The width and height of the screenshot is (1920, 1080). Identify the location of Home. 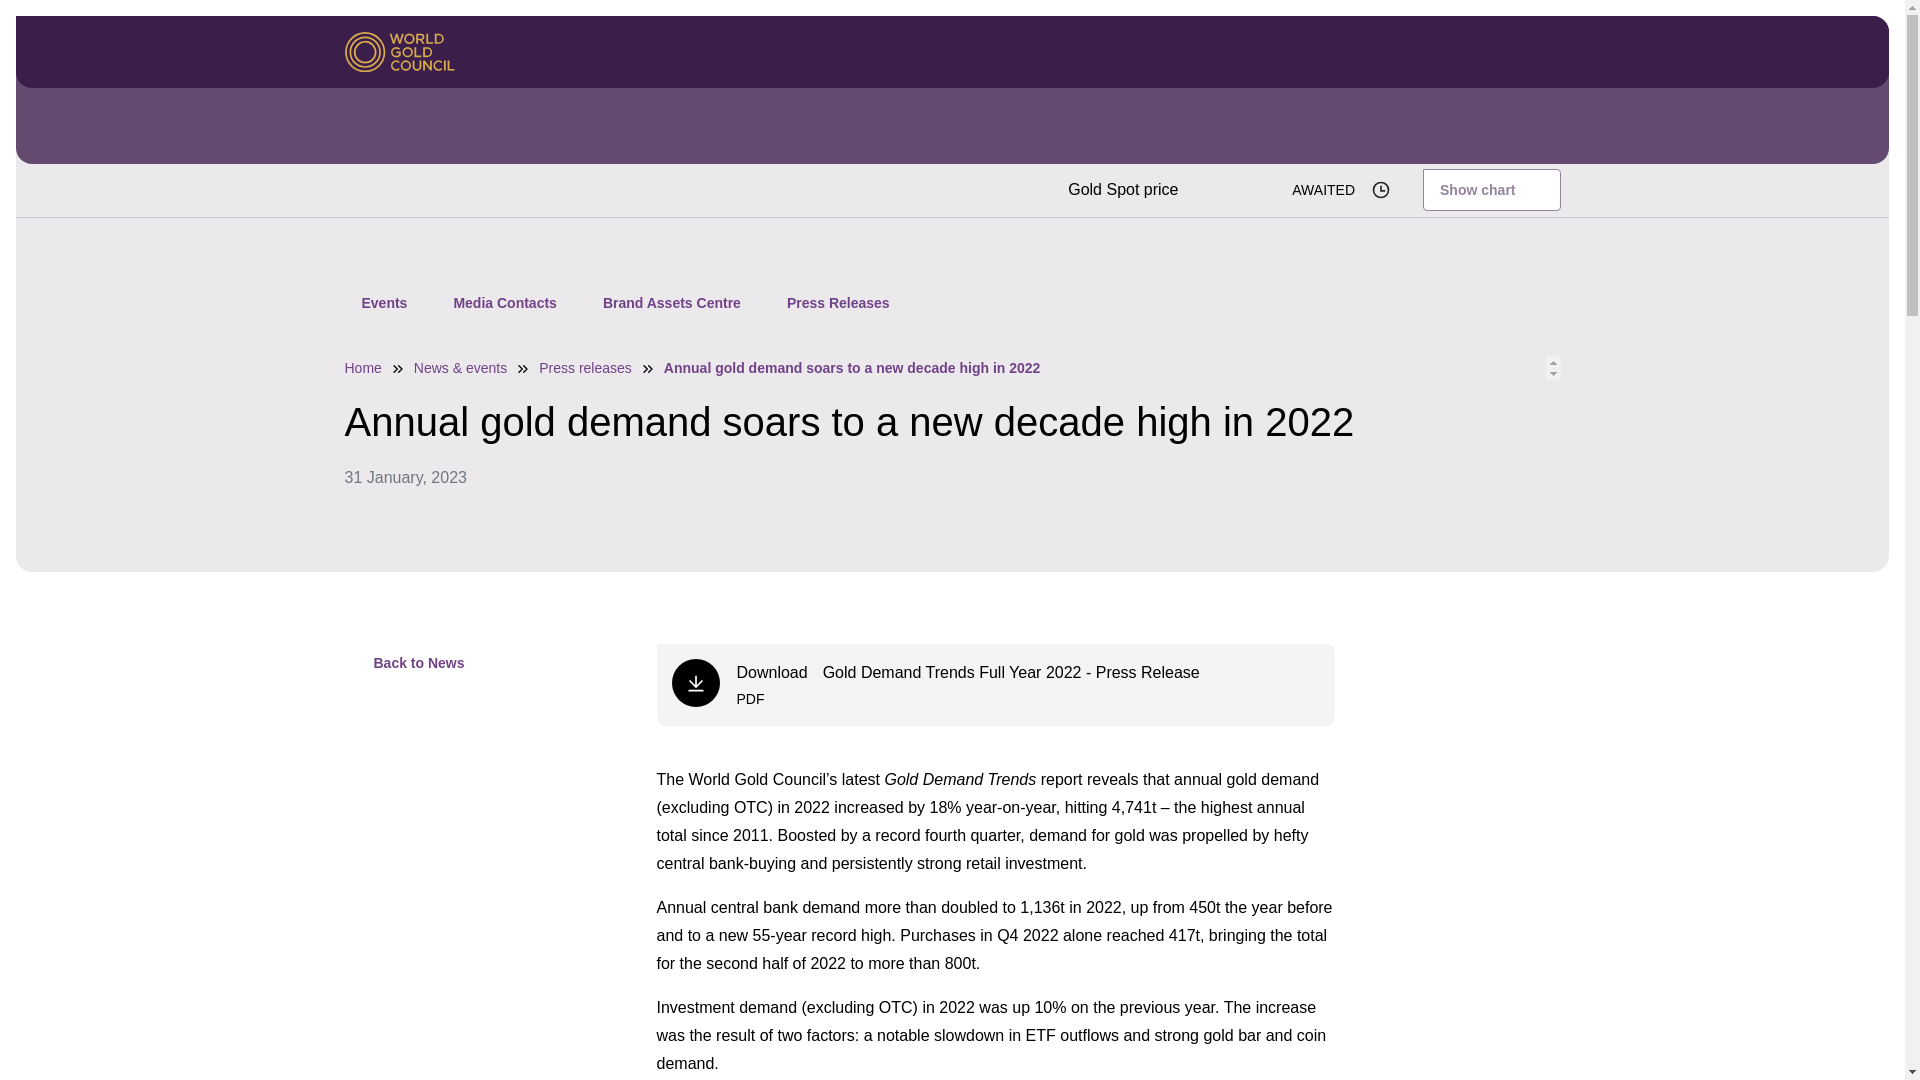
(362, 367).